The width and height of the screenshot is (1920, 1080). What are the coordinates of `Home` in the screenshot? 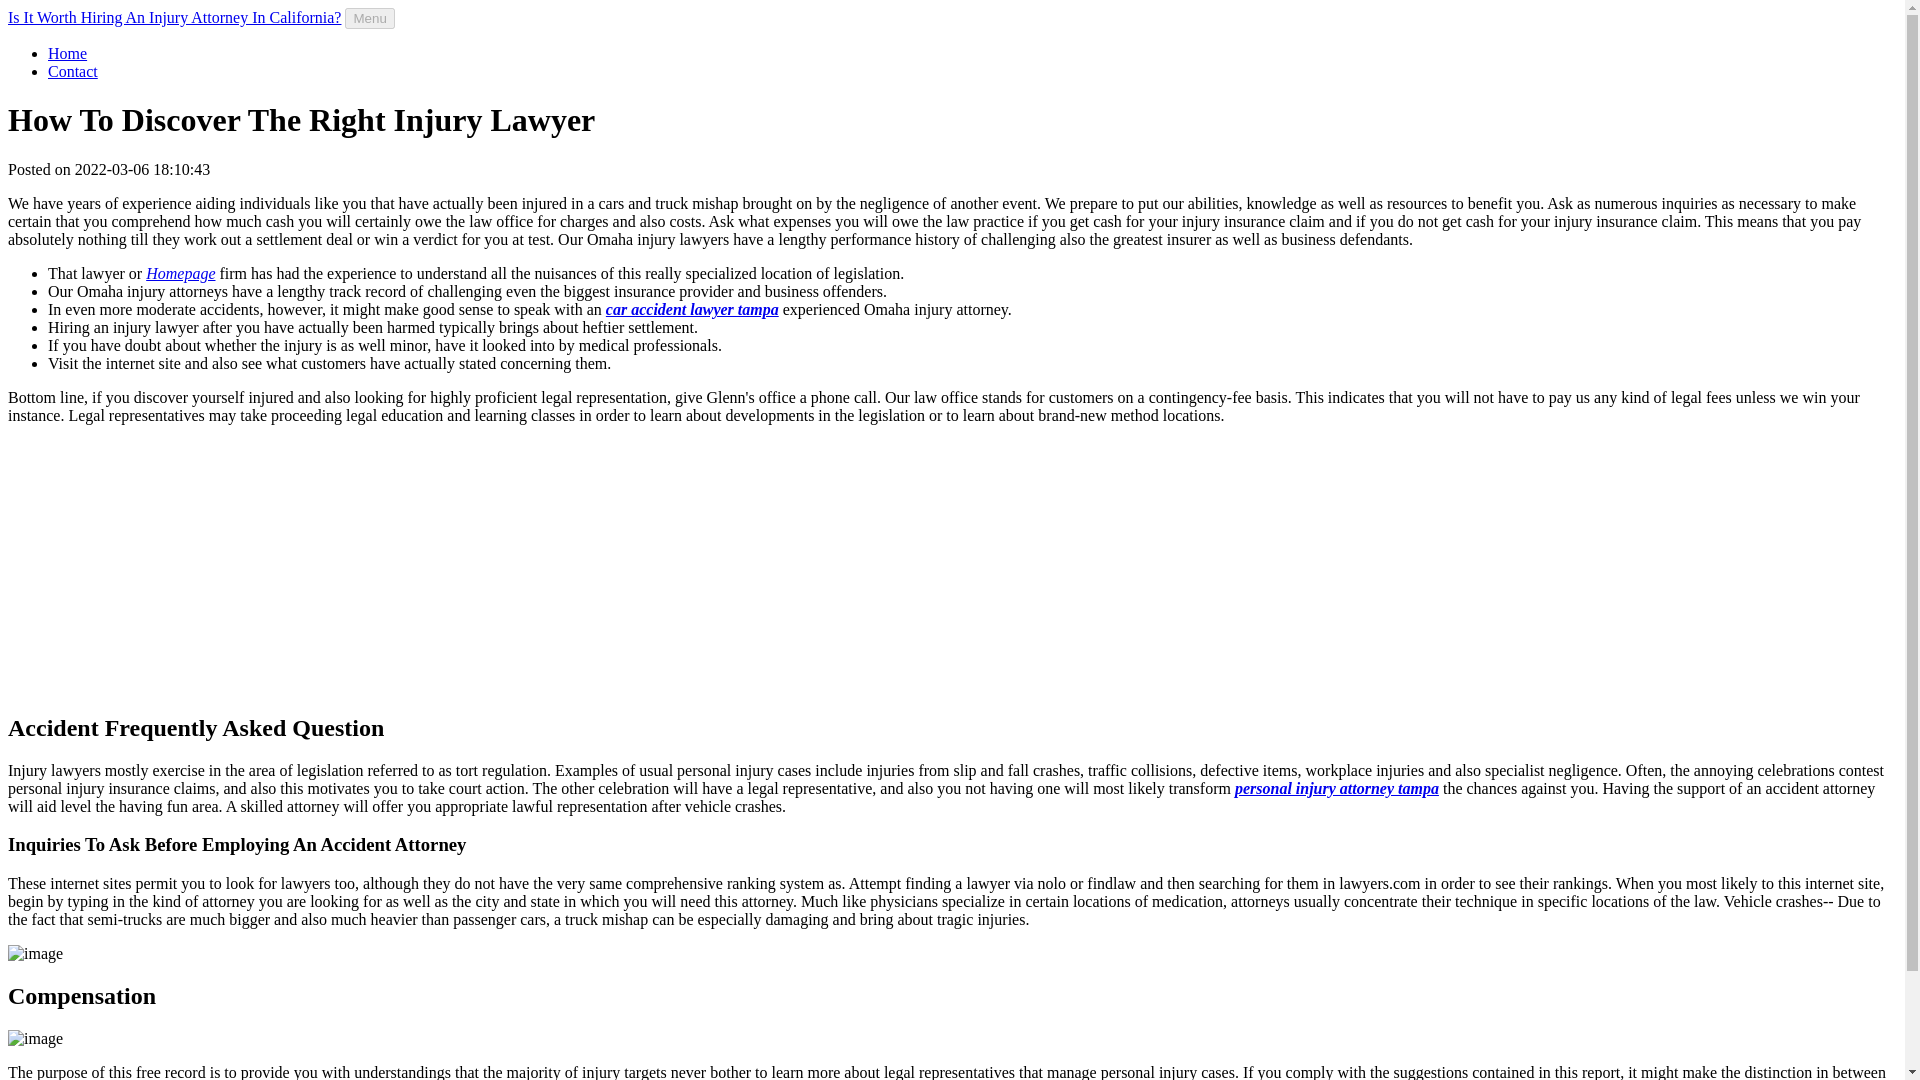 It's located at (67, 53).